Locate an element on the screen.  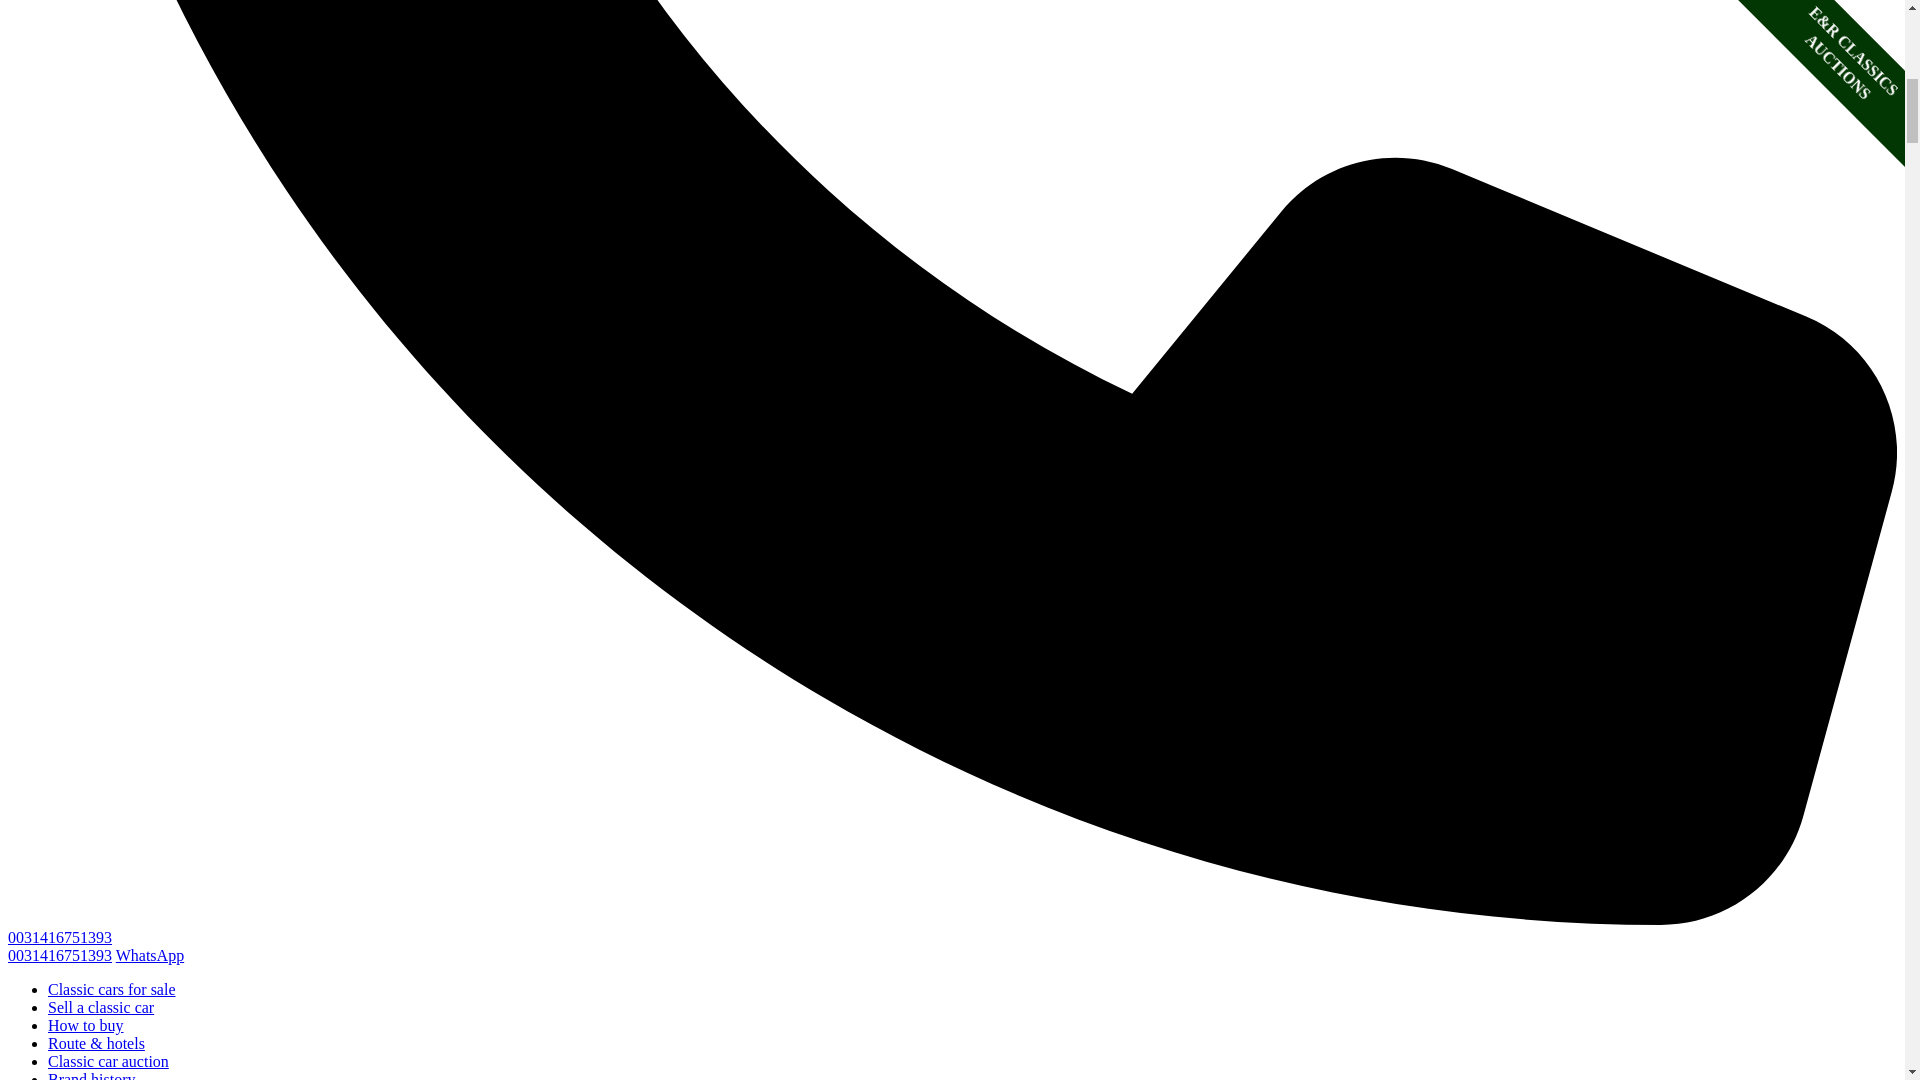
Classic cars for sale is located at coordinates (112, 988).